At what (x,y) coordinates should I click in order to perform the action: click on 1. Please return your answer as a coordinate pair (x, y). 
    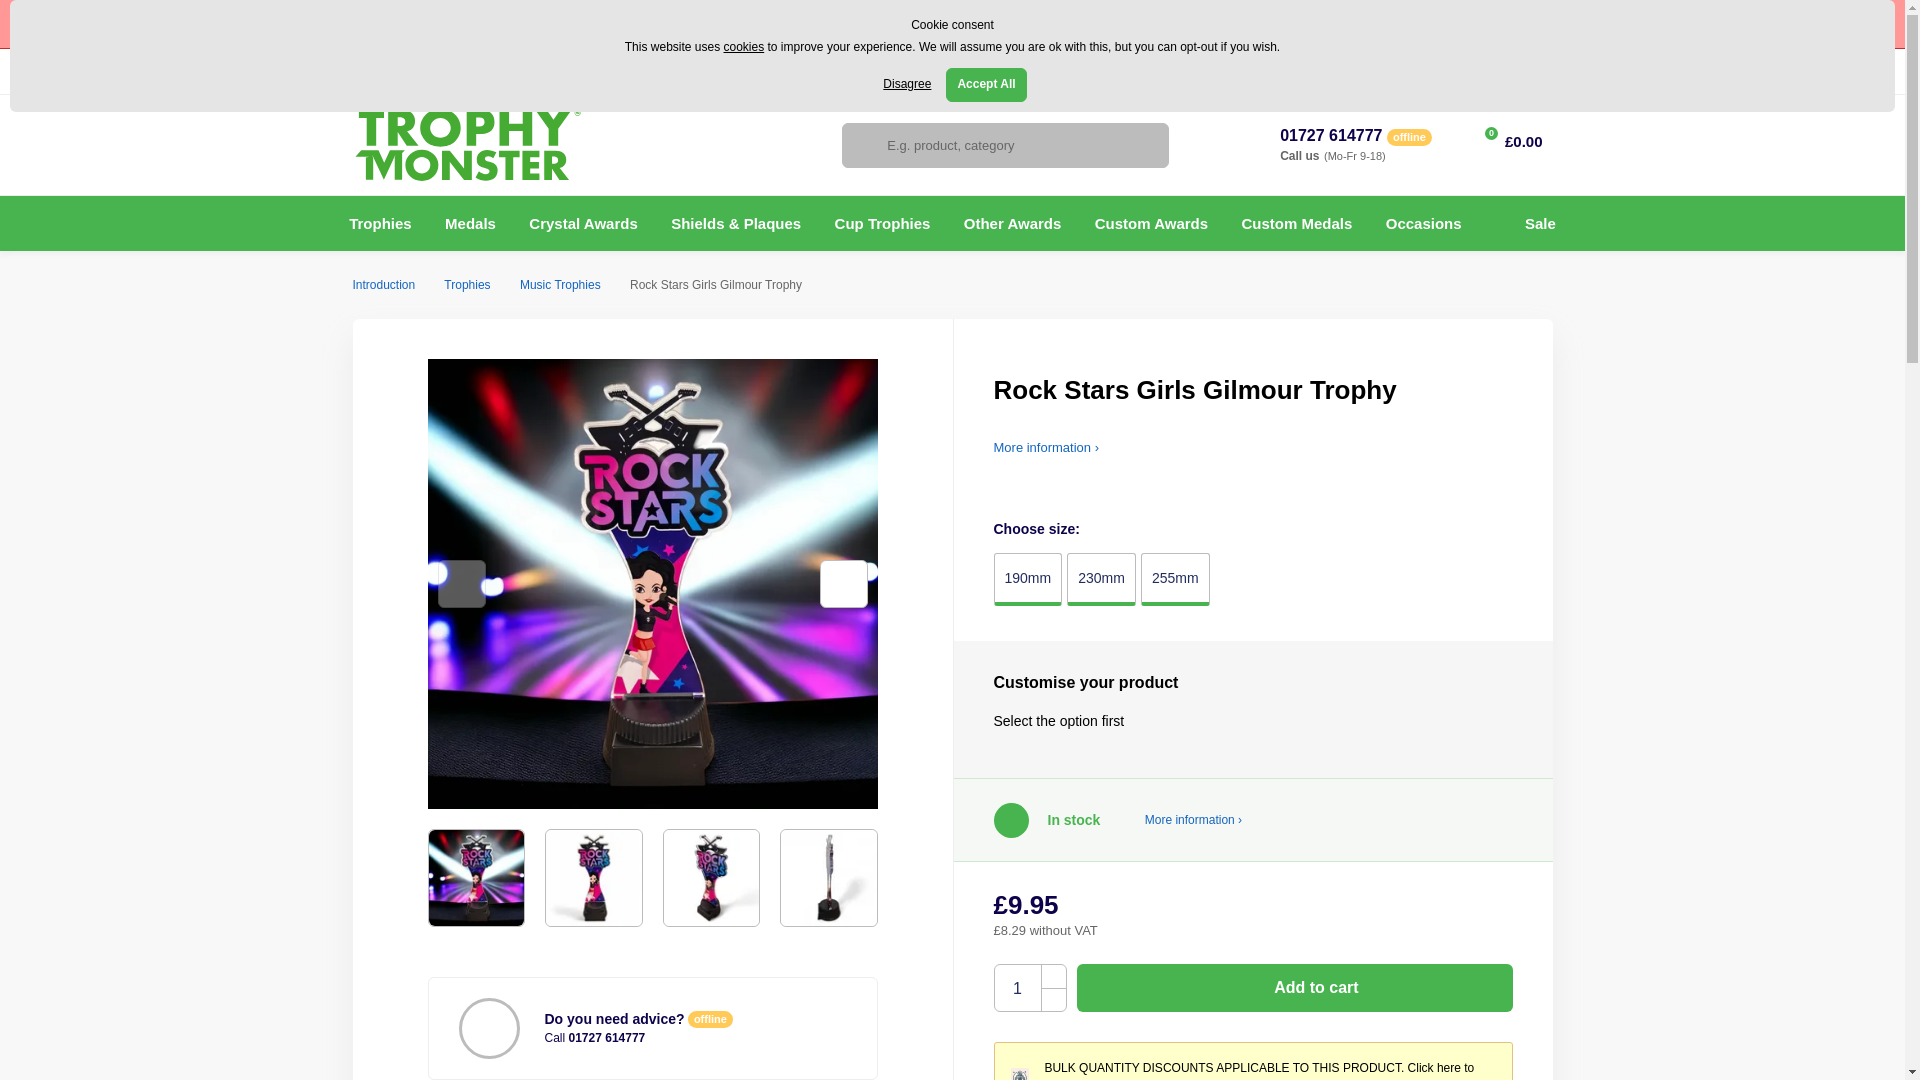
    Looking at the image, I should click on (1017, 988).